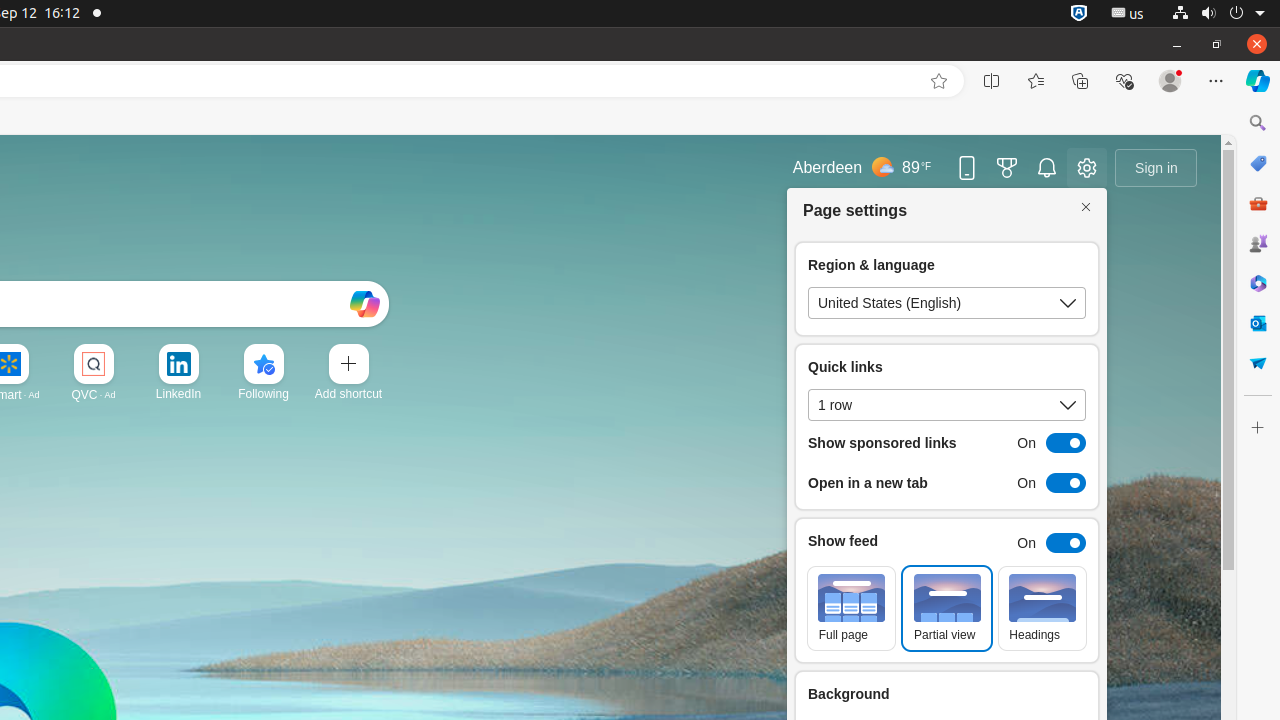 The height and width of the screenshot is (720, 1280). What do you see at coordinates (1036, 81) in the screenshot?
I see `Favorites` at bounding box center [1036, 81].